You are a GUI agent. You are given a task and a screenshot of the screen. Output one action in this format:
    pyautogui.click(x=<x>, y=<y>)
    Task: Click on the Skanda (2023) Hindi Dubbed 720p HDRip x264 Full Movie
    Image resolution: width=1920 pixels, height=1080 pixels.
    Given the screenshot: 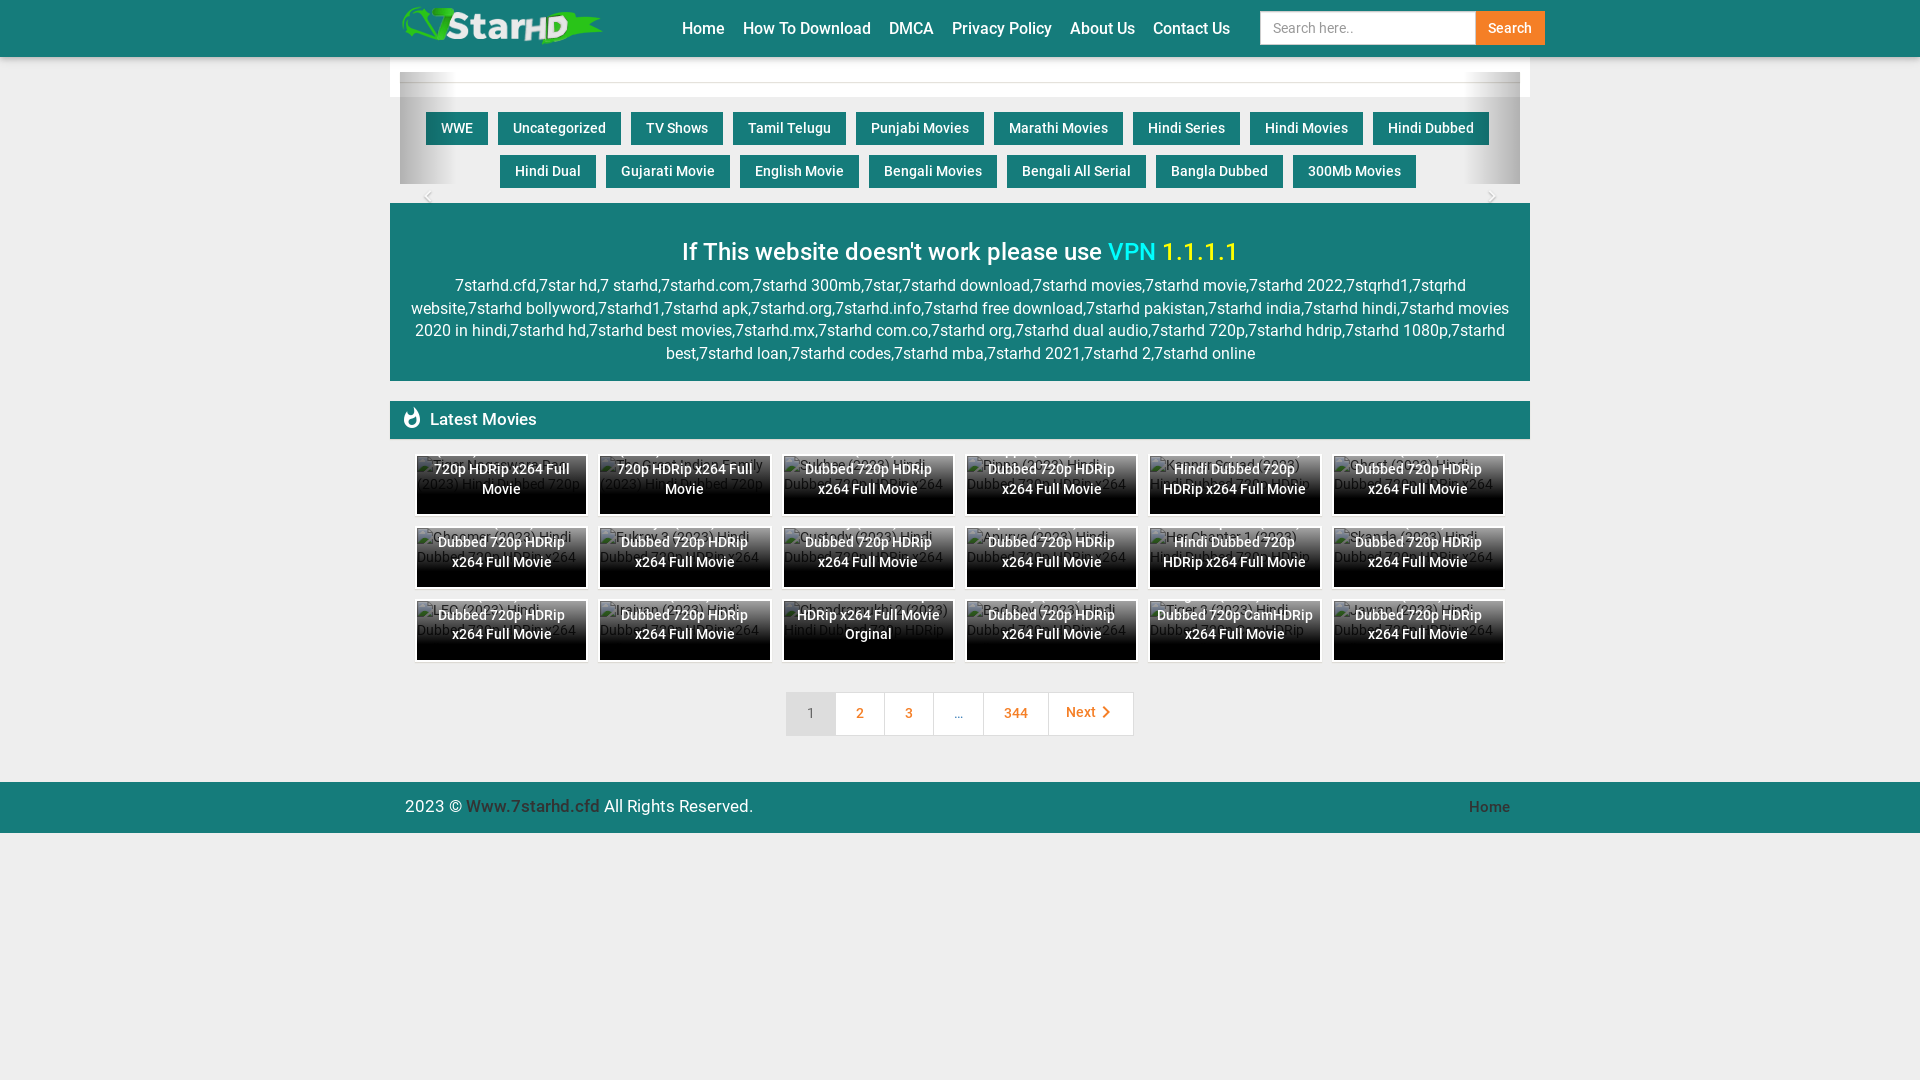 What is the action you would take?
    pyautogui.click(x=1418, y=558)
    